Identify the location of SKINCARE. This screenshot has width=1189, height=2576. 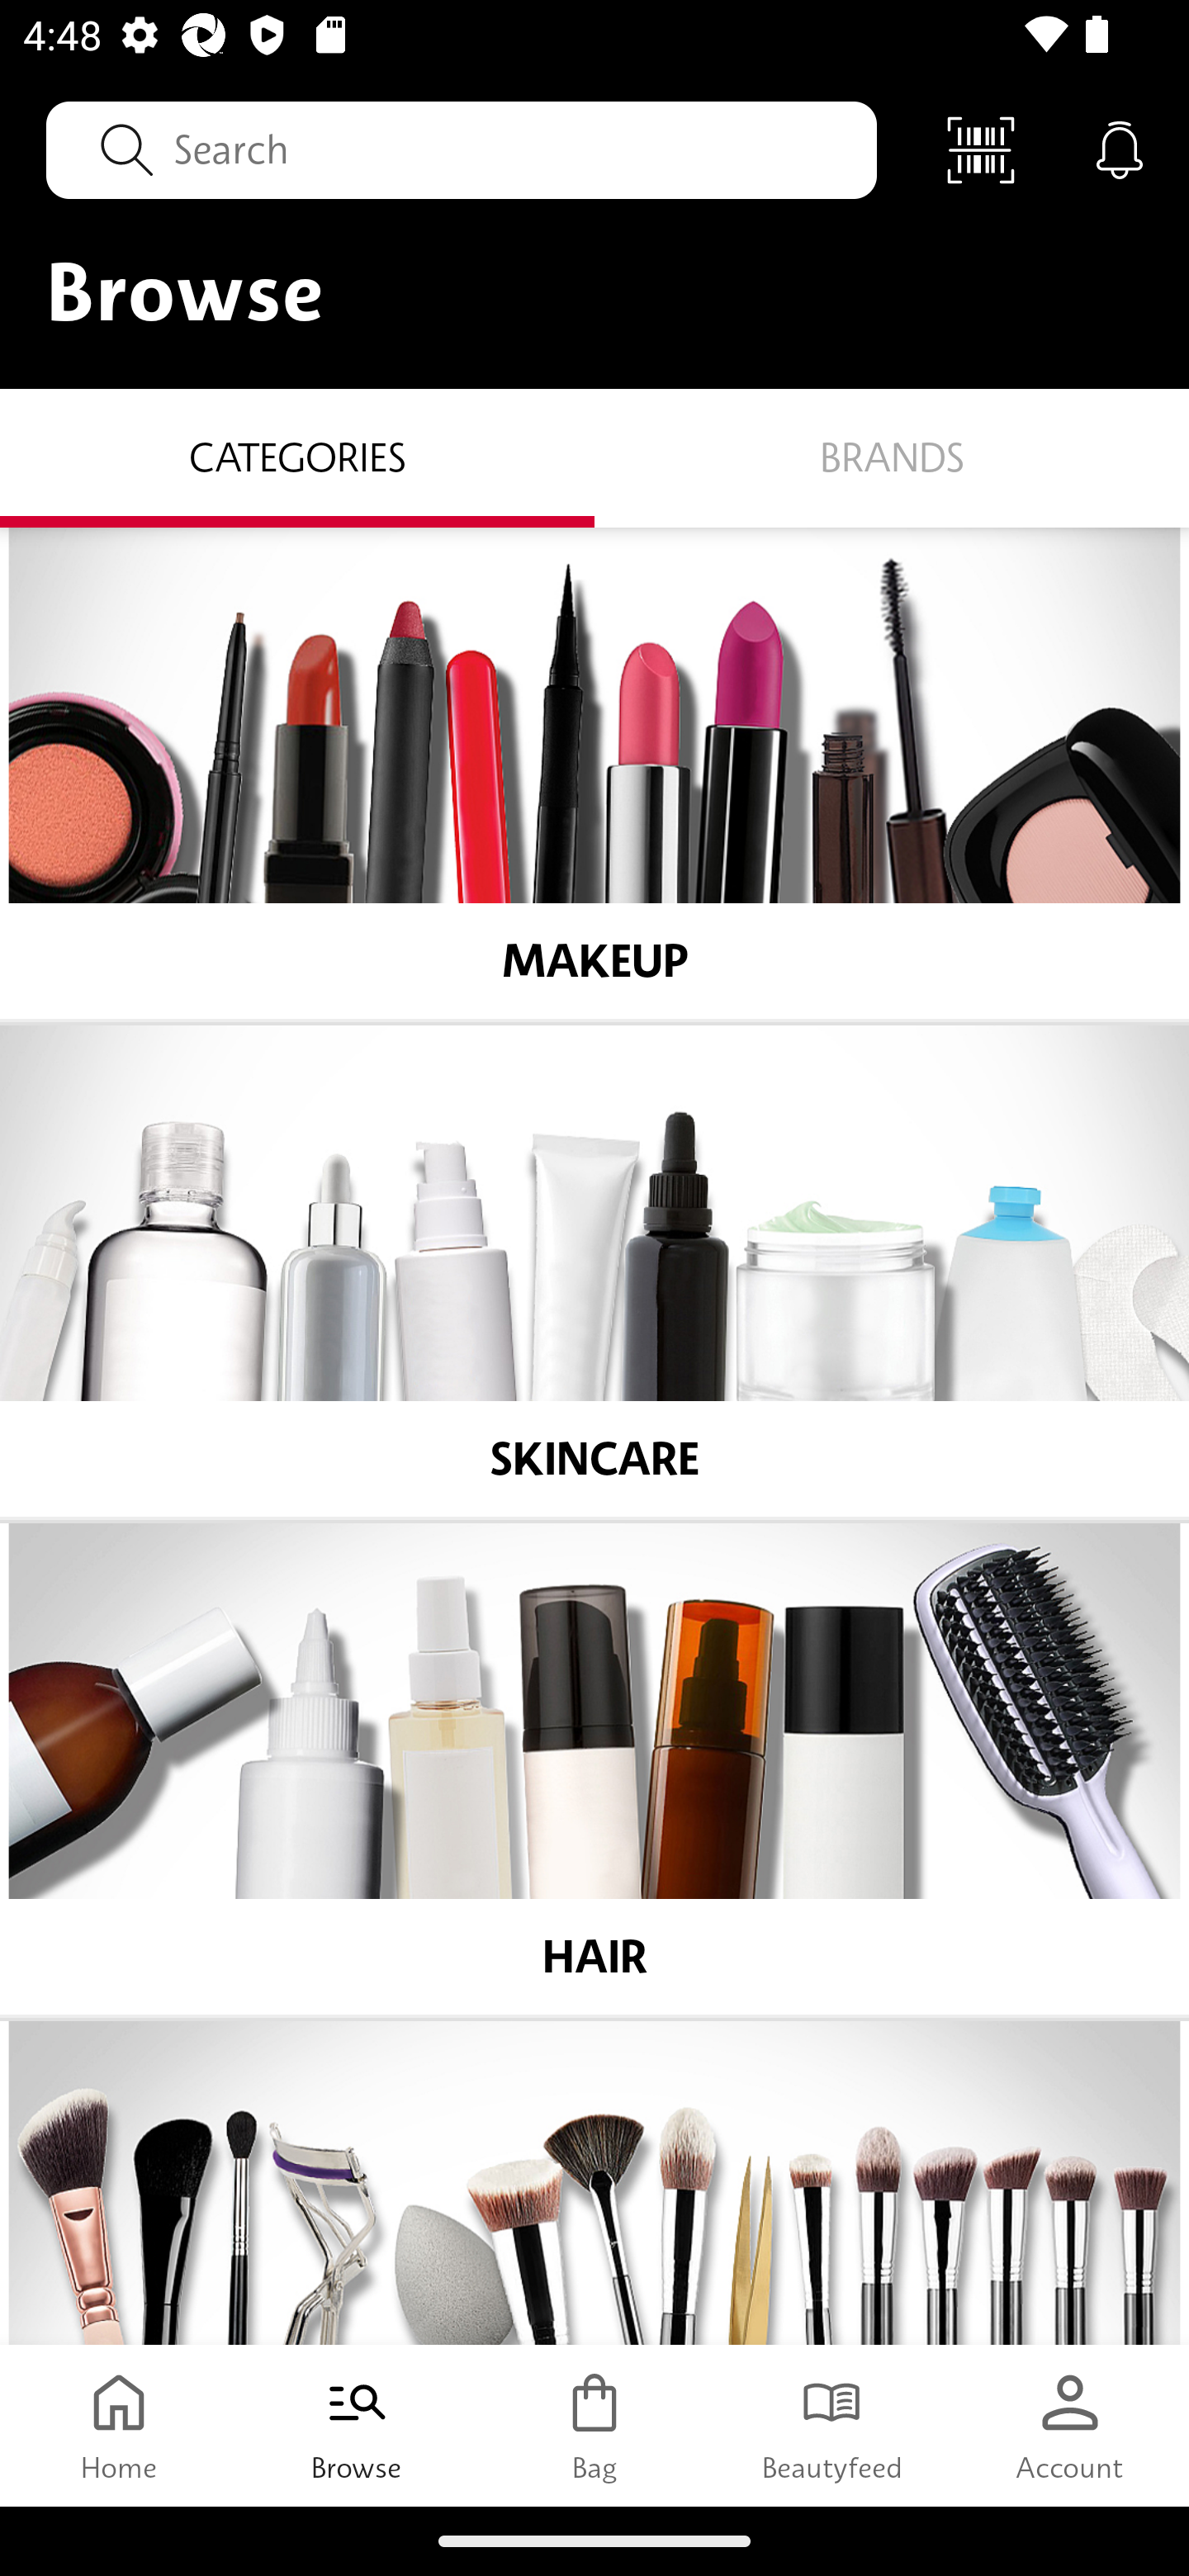
(594, 1271).